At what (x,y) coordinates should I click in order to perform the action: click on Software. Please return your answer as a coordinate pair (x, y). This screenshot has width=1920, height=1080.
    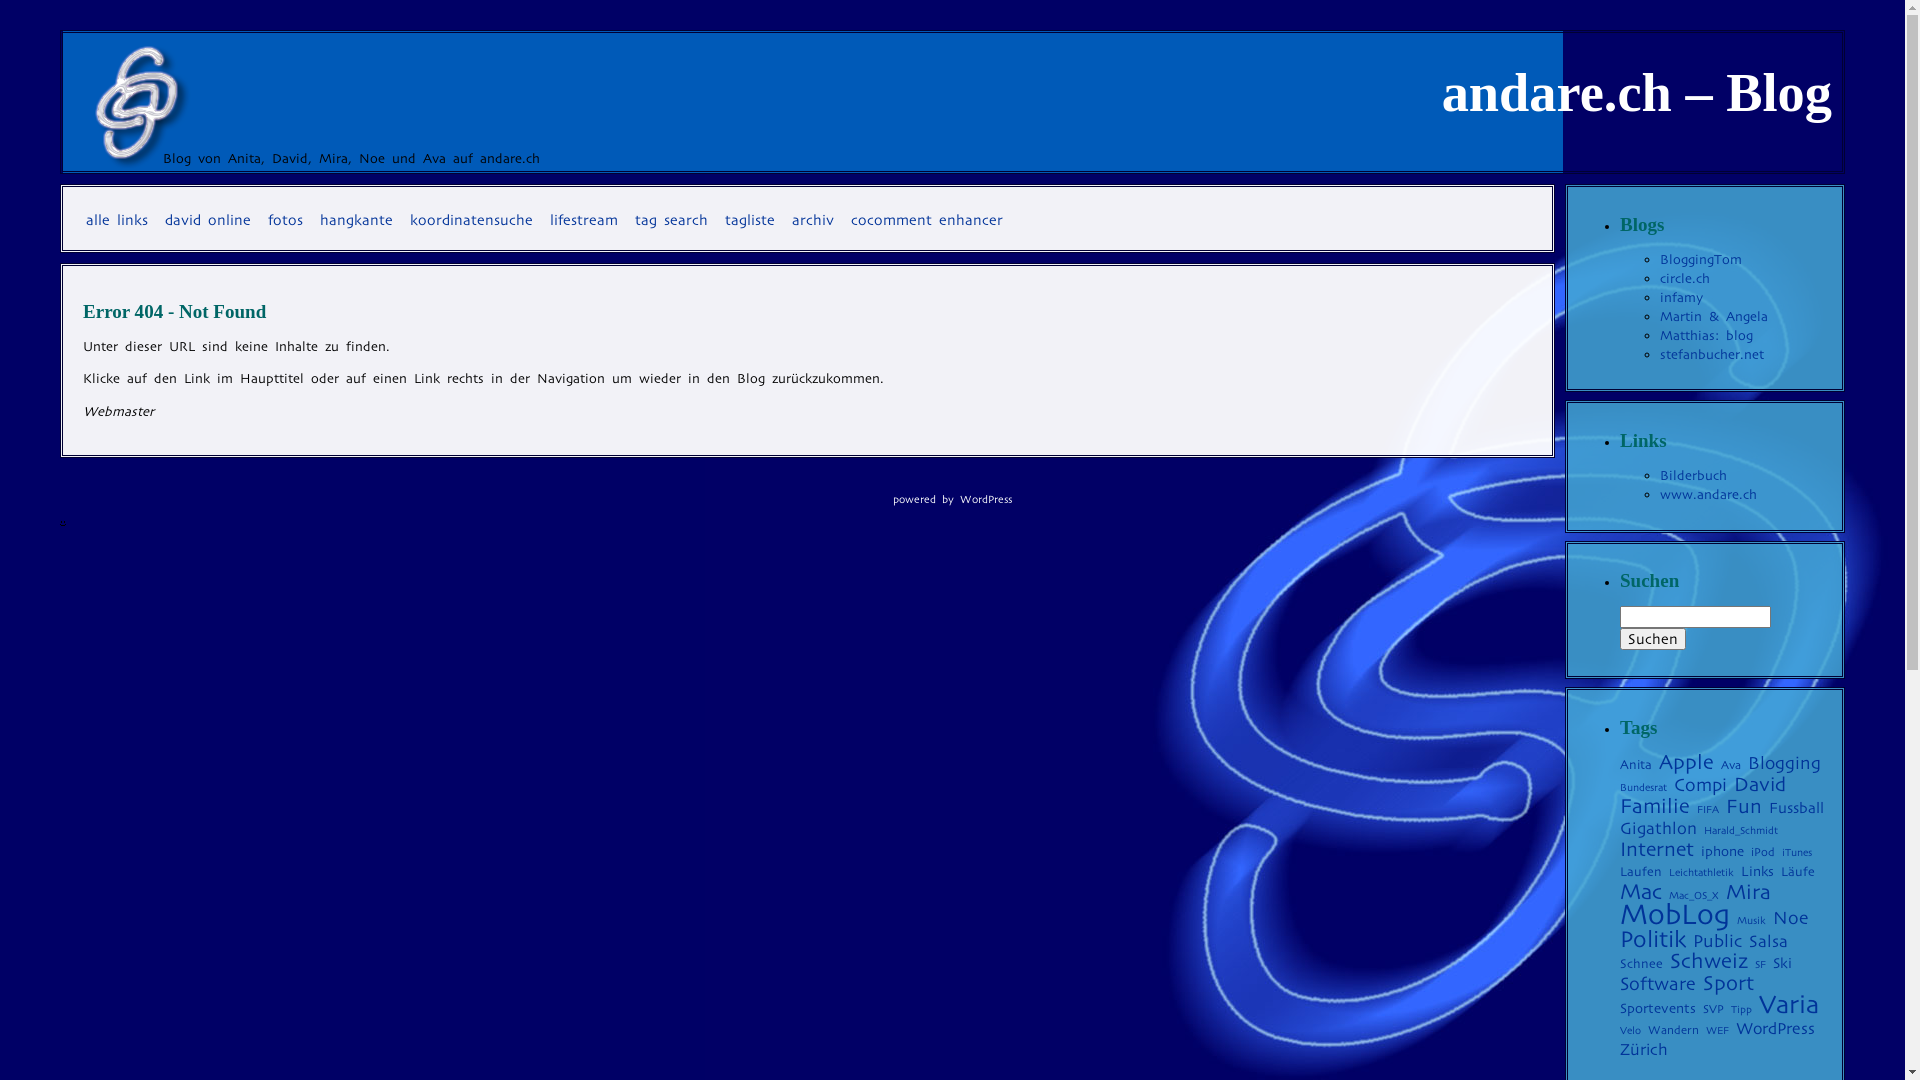
    Looking at the image, I should click on (1658, 984).